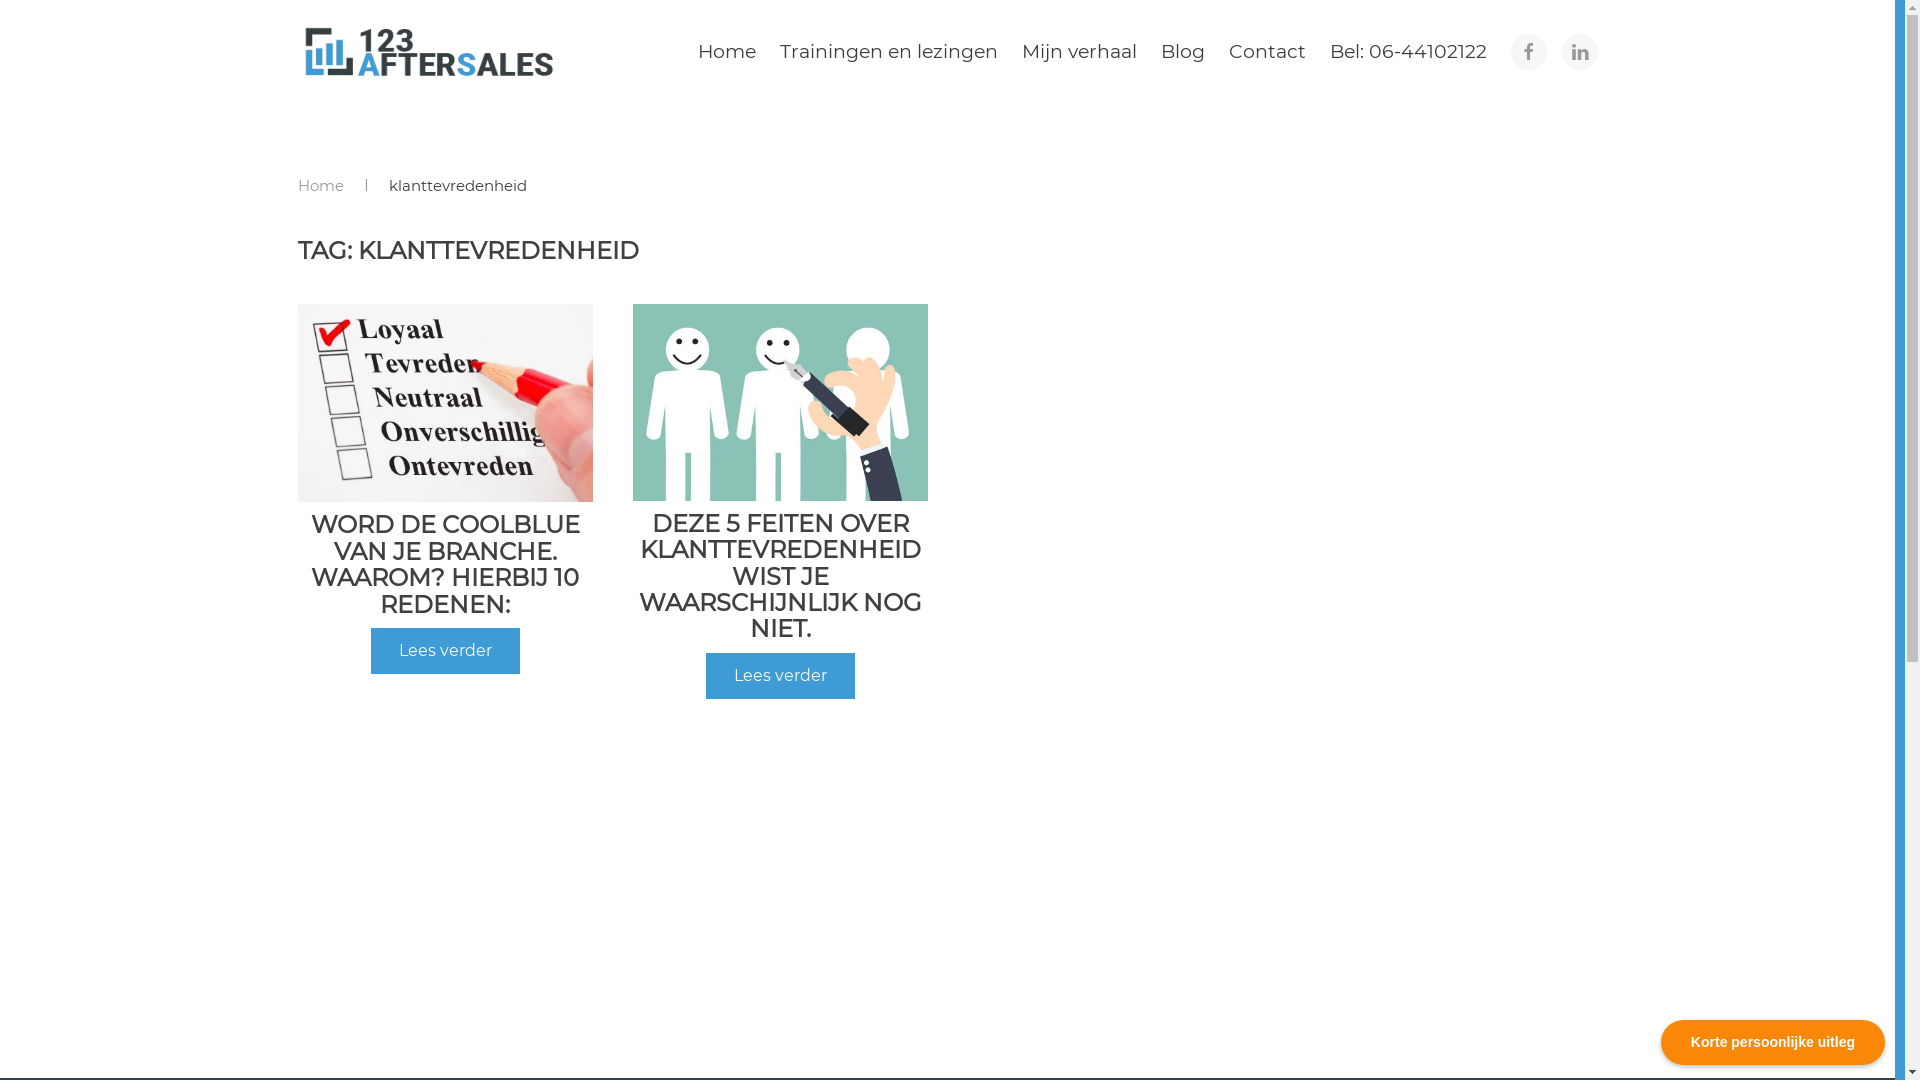 This screenshot has height=1080, width=1920. I want to click on Bel: 06-44102122, so click(1408, 52).